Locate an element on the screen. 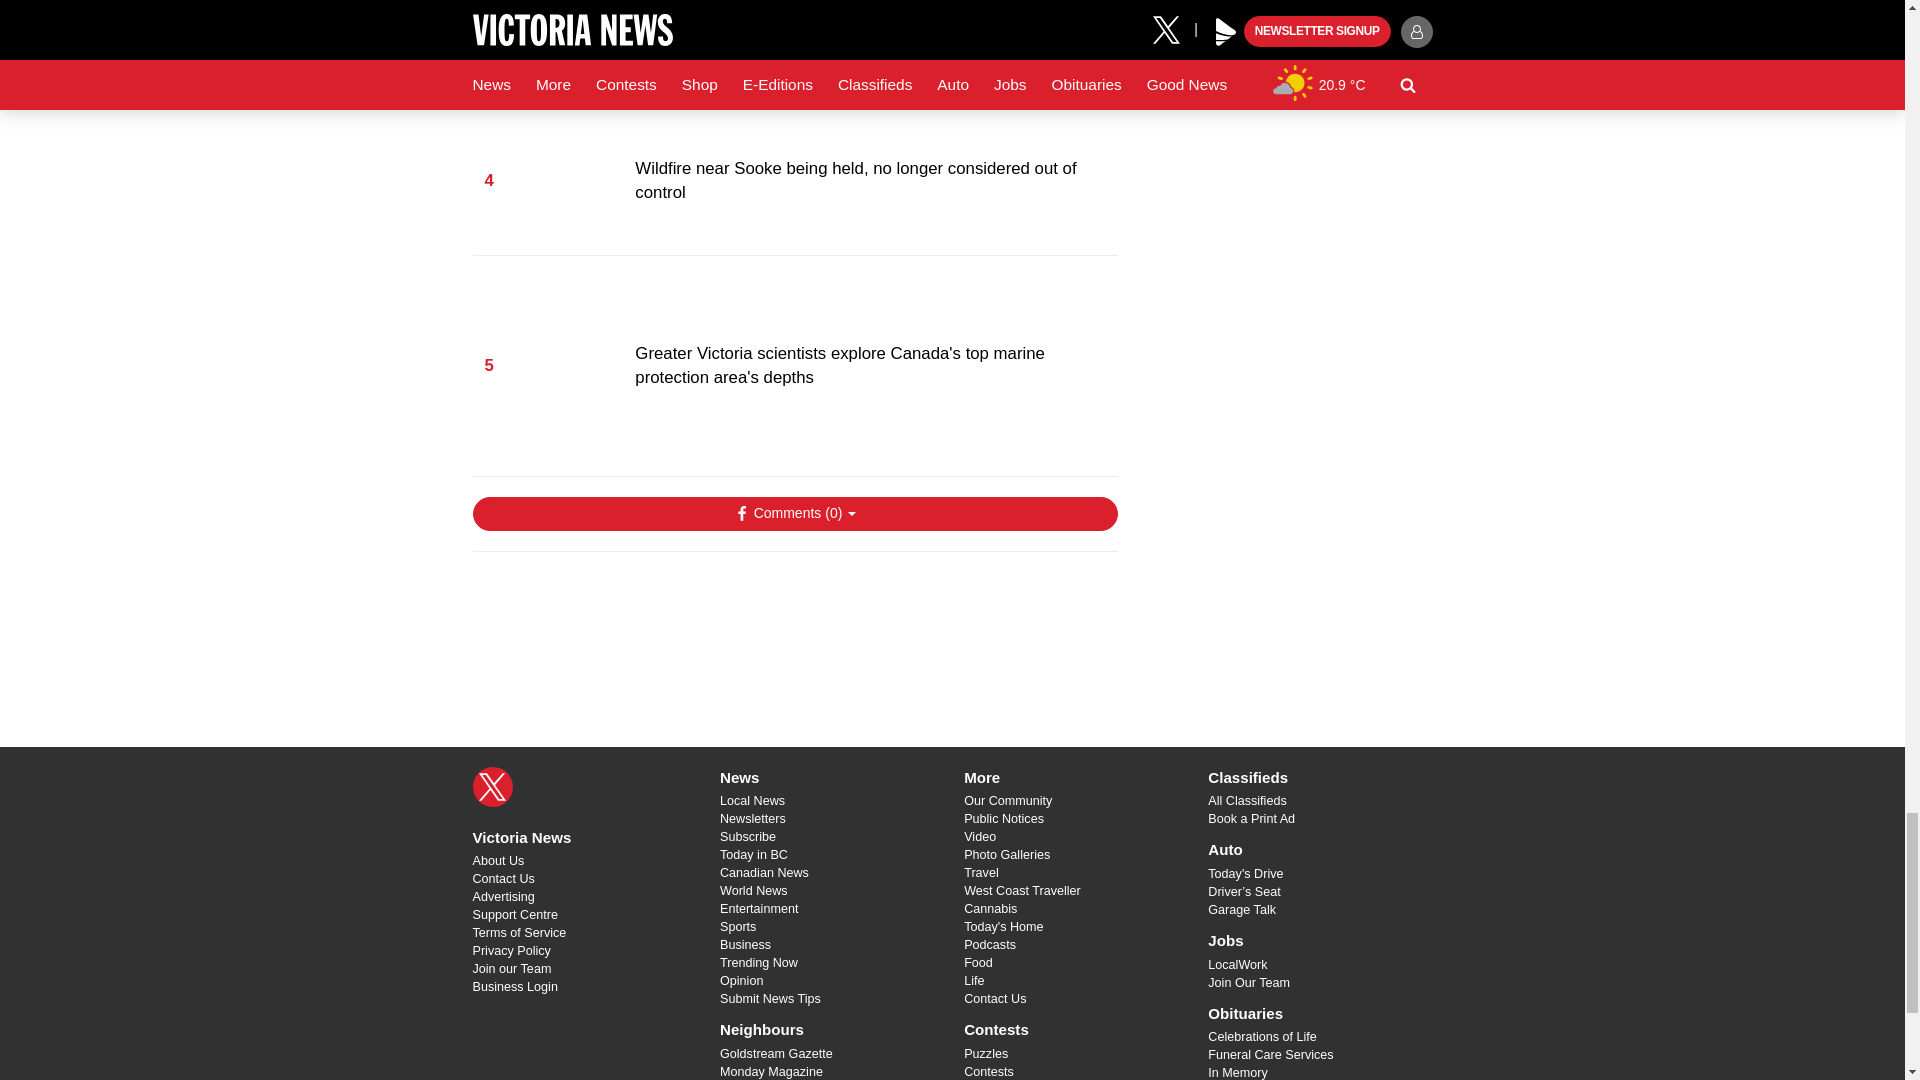 The width and height of the screenshot is (1920, 1080). Show Comments is located at coordinates (794, 514).